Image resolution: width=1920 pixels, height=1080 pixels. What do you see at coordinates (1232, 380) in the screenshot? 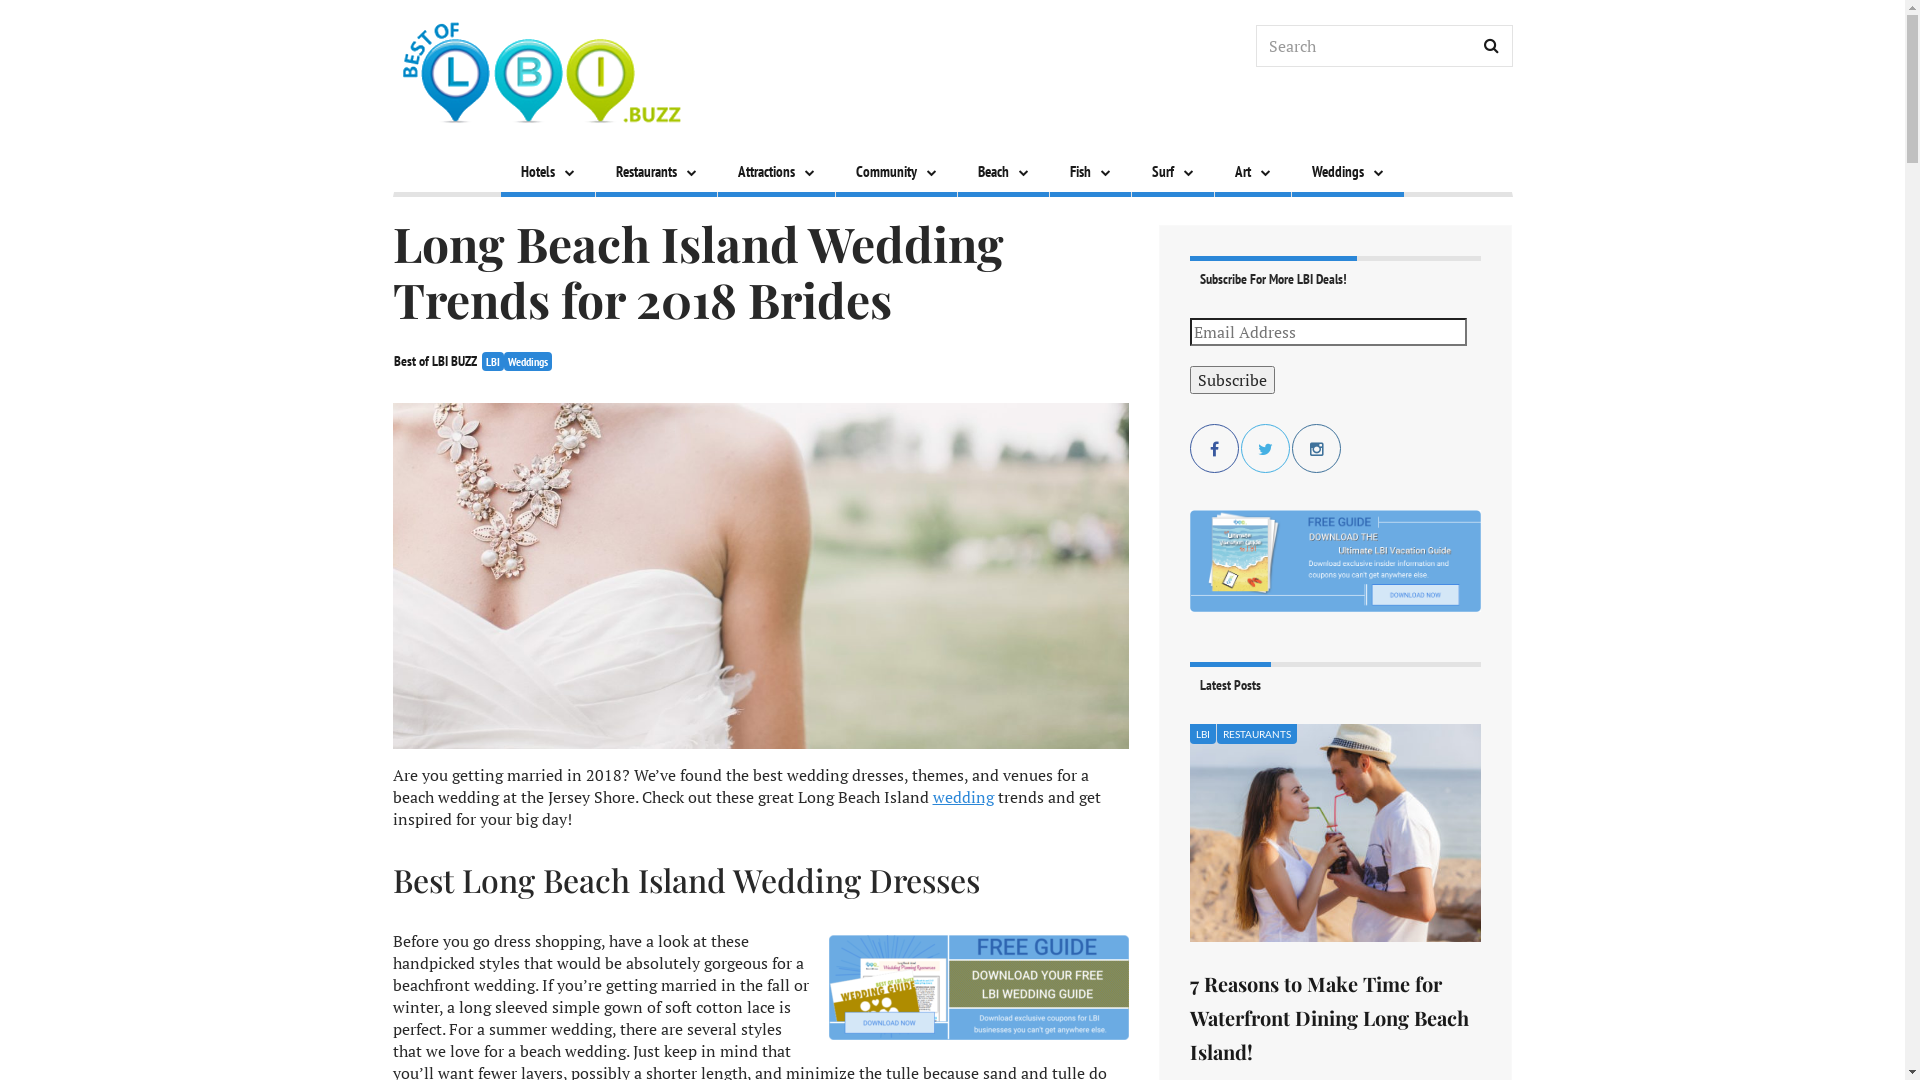
I see `Subscribe` at bounding box center [1232, 380].